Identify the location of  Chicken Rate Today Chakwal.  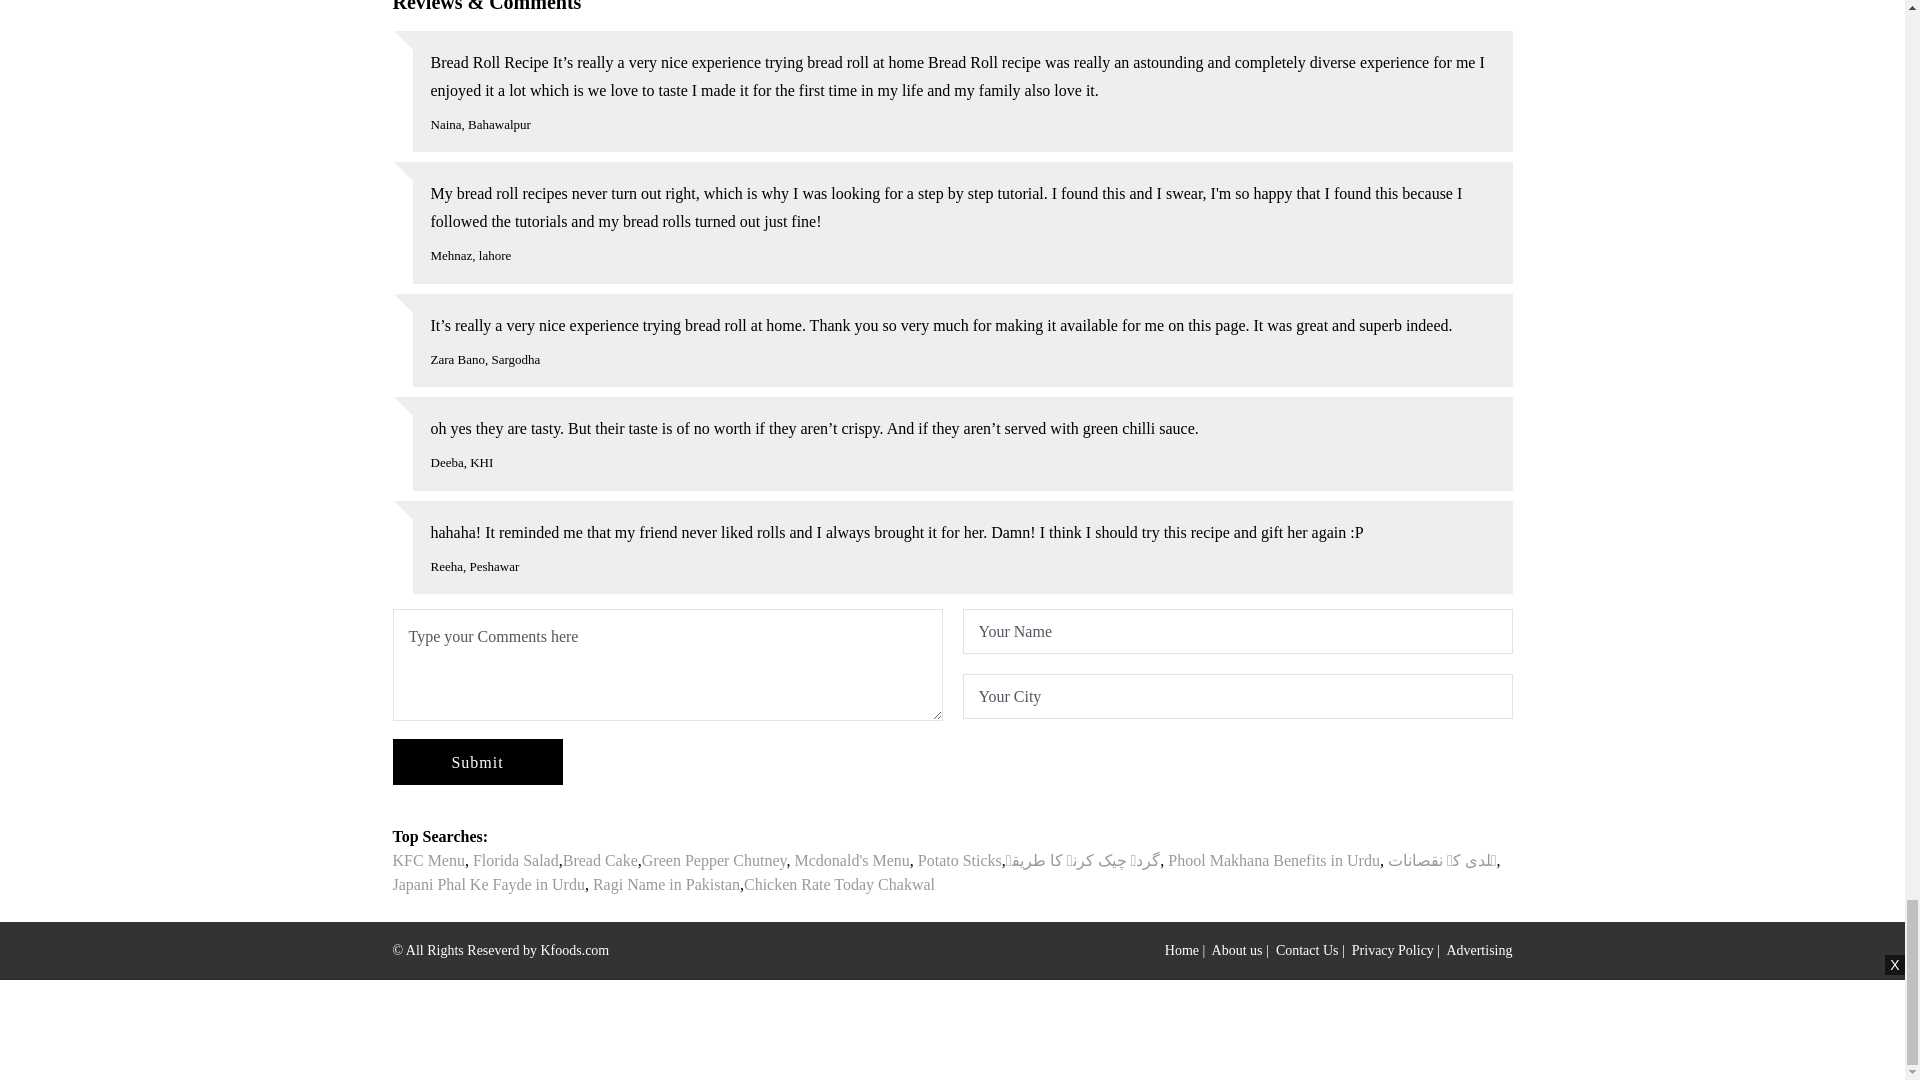
(840, 884).